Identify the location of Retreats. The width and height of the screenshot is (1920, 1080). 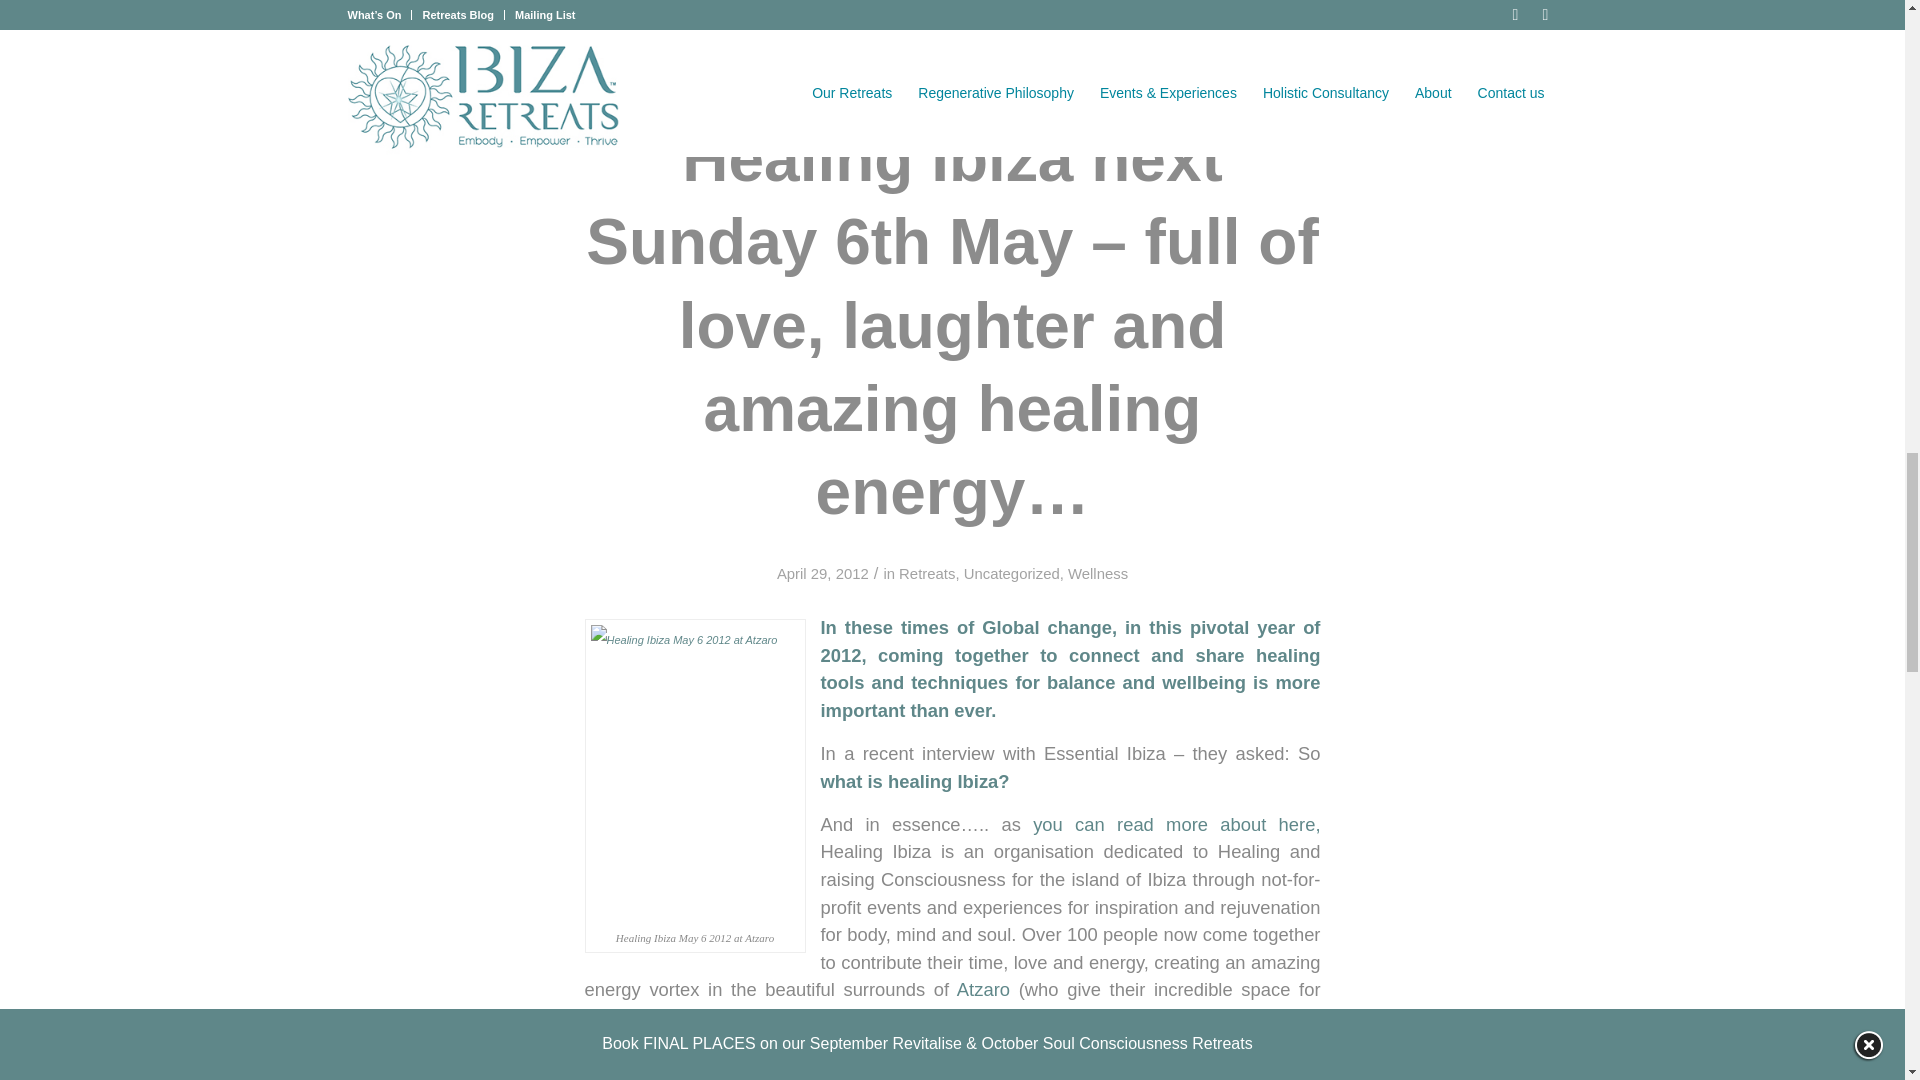
(926, 574).